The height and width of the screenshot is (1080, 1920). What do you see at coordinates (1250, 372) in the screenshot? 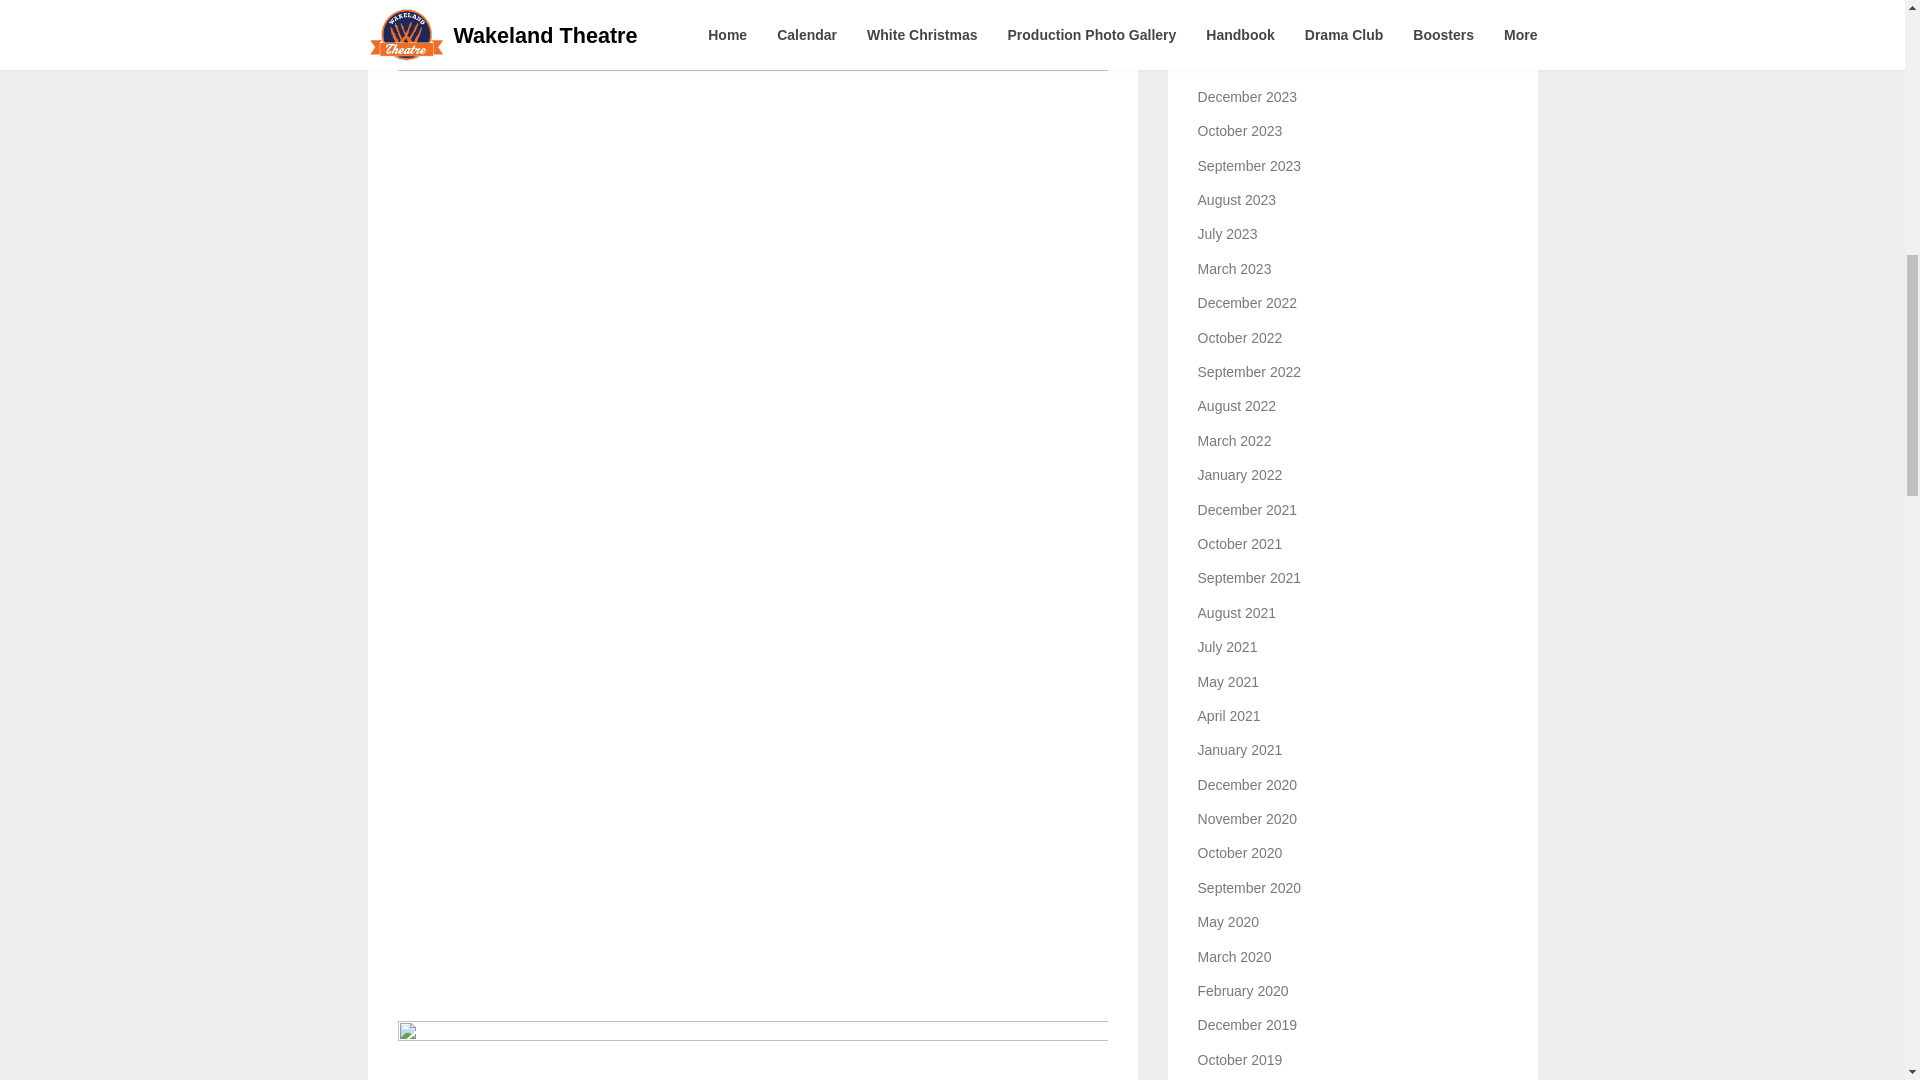
I see `September 2022` at bounding box center [1250, 372].